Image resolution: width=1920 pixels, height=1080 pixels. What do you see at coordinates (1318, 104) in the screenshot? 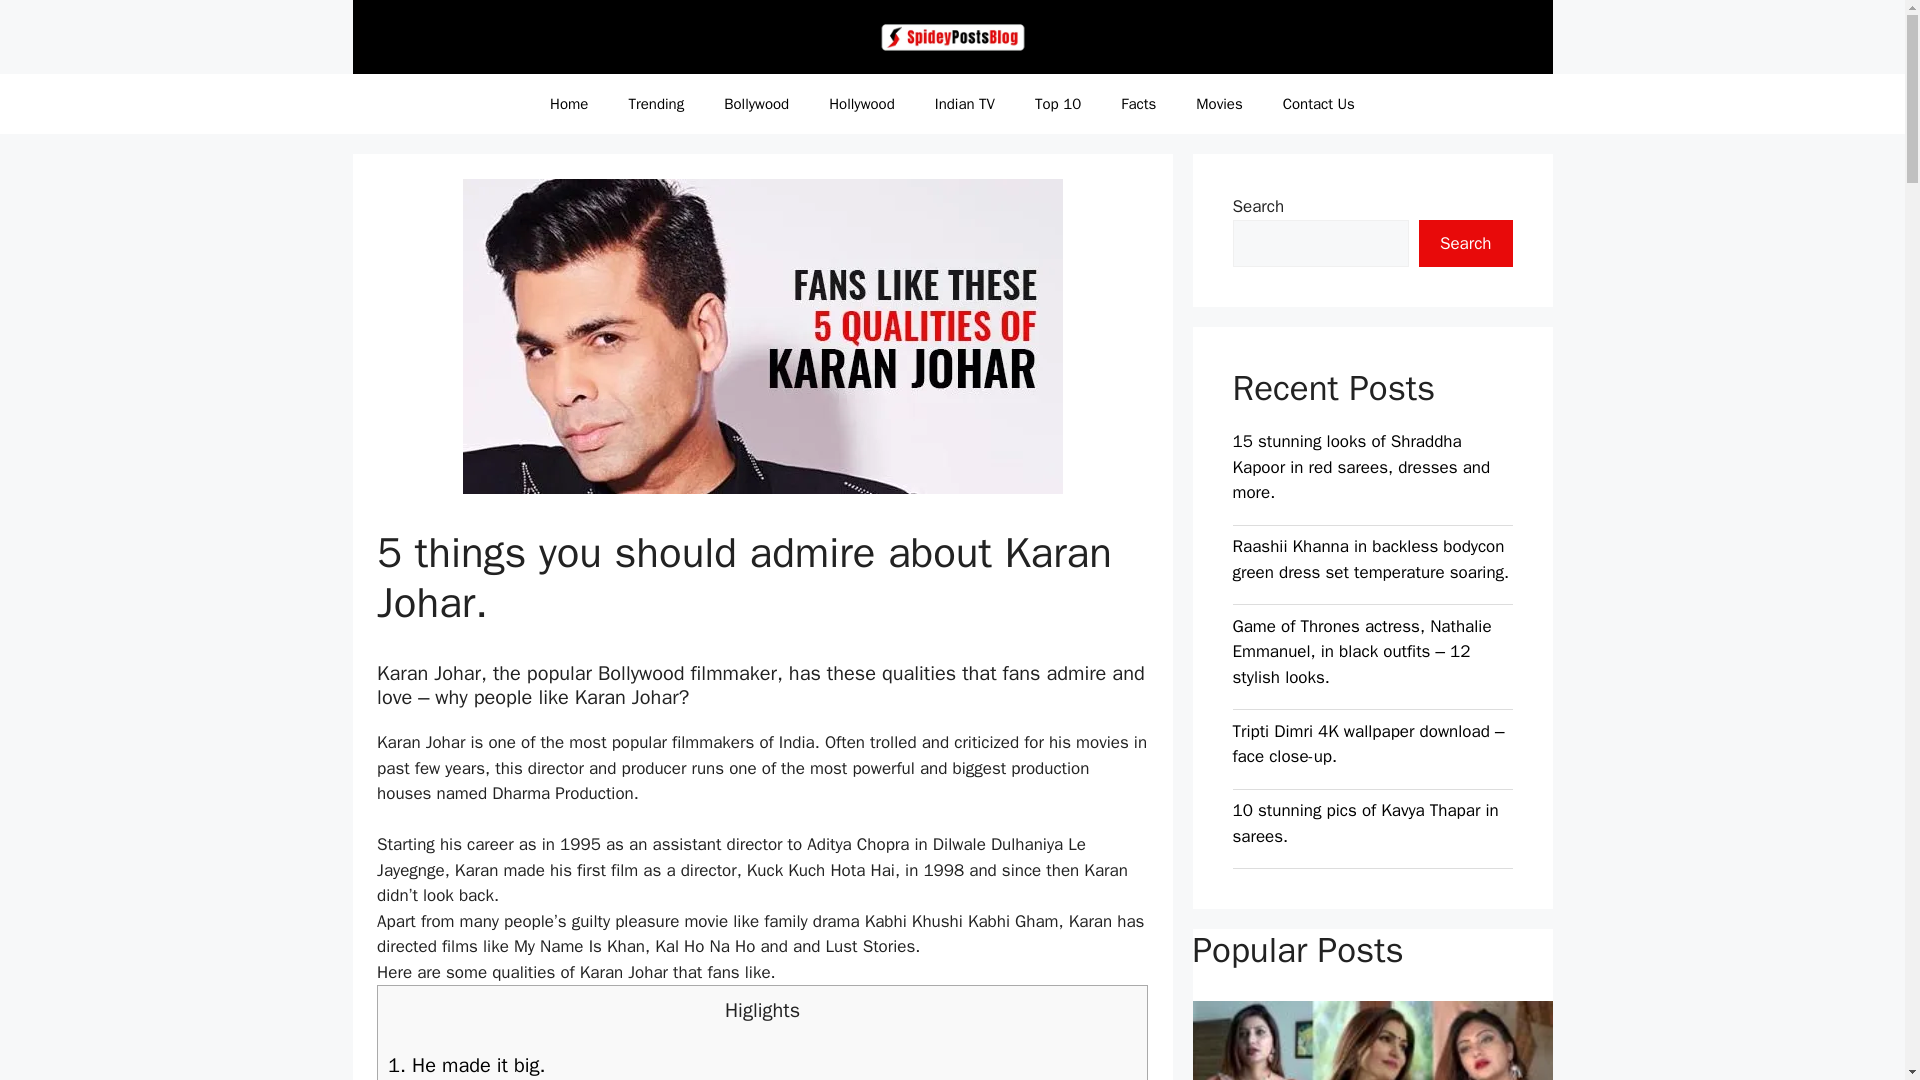
I see `Contact Us` at bounding box center [1318, 104].